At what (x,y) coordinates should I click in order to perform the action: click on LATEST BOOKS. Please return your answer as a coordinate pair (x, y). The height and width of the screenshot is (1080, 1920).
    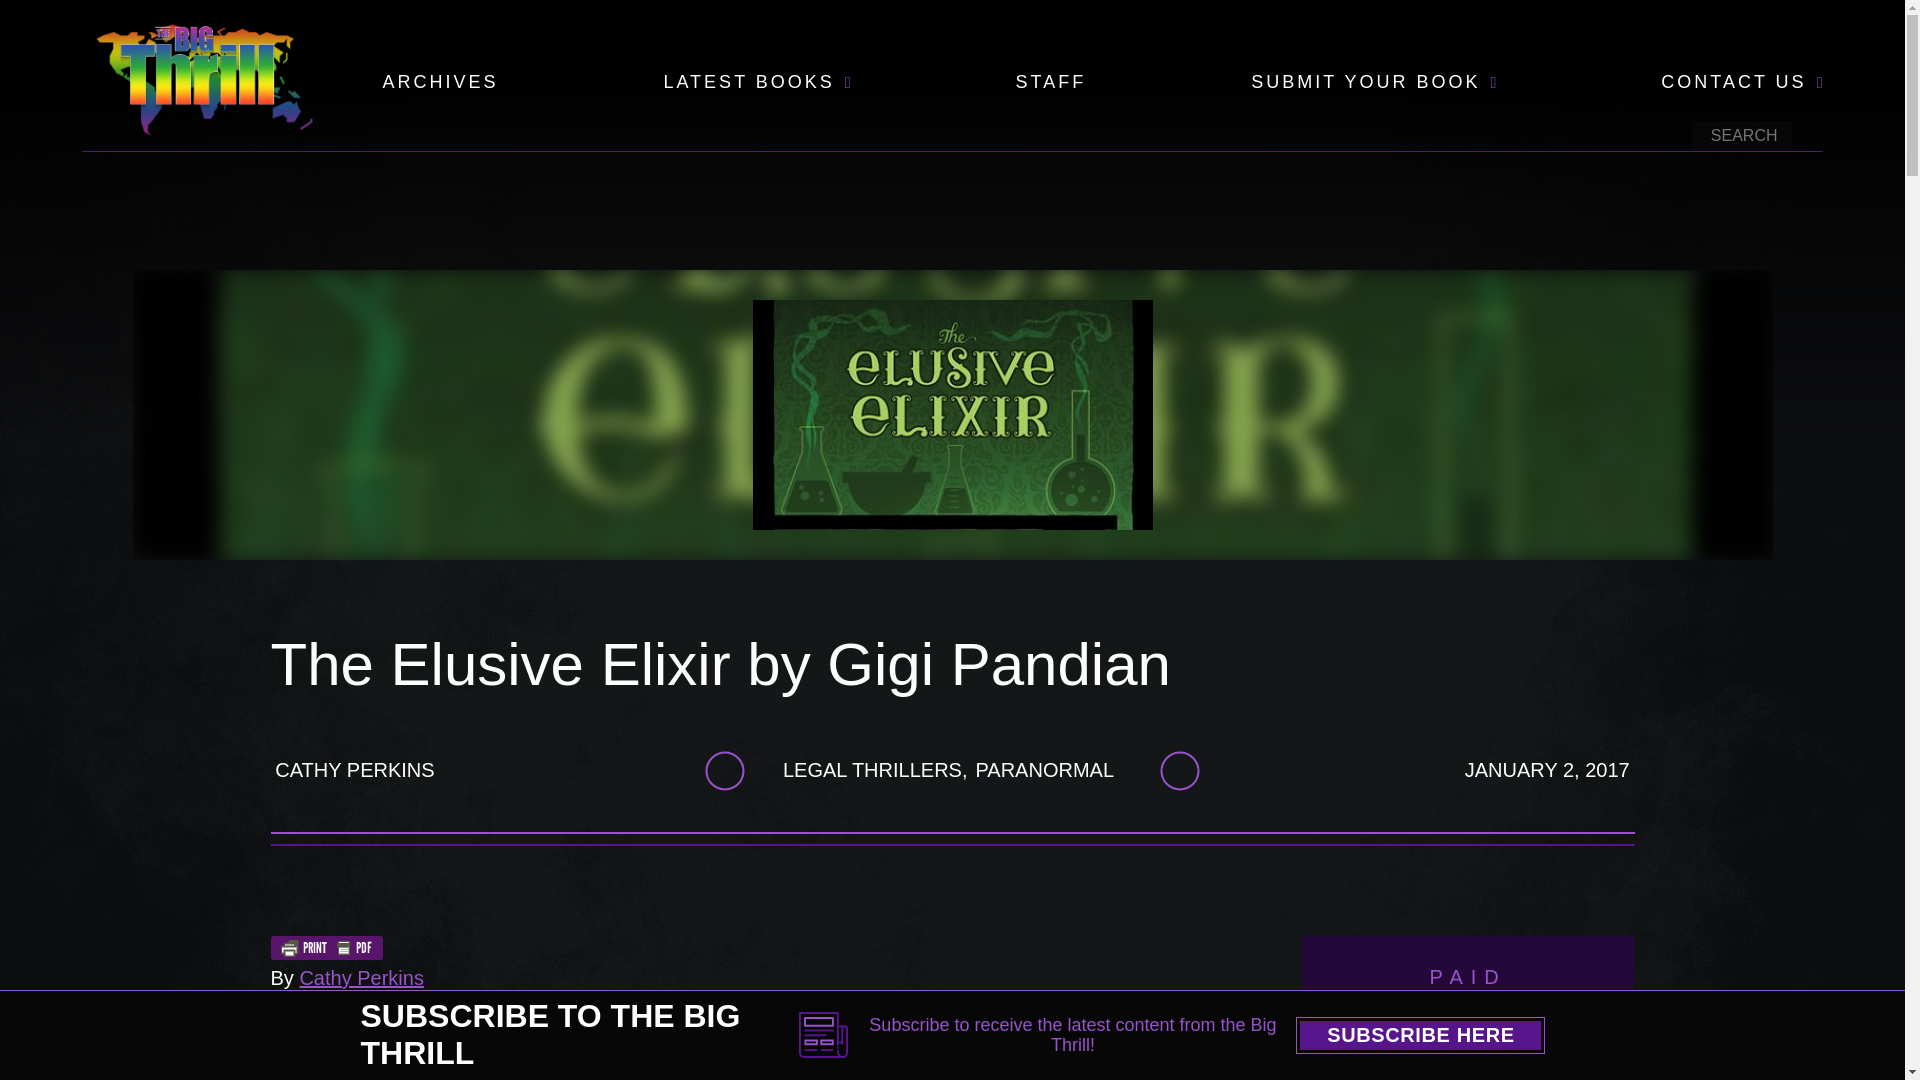
    Looking at the image, I should click on (748, 83).